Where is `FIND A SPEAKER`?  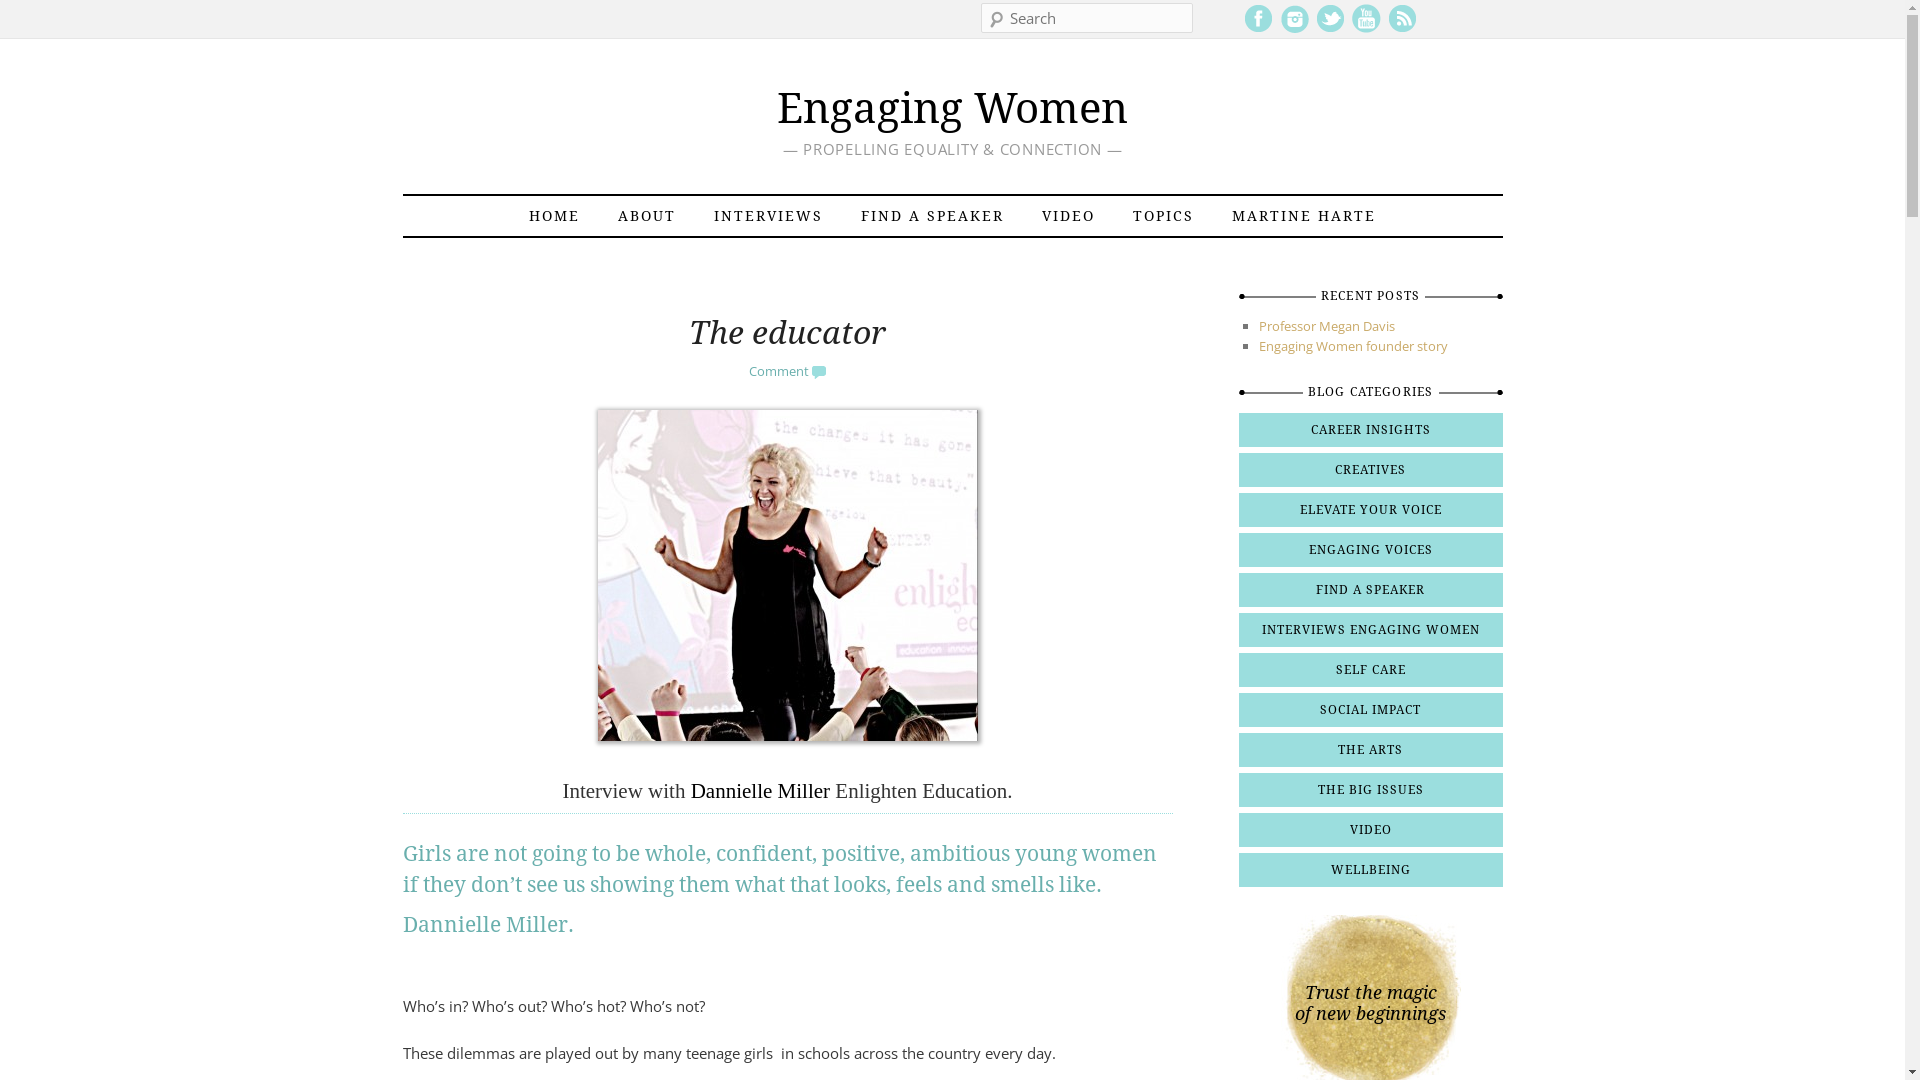
FIND A SPEAKER is located at coordinates (1370, 590).